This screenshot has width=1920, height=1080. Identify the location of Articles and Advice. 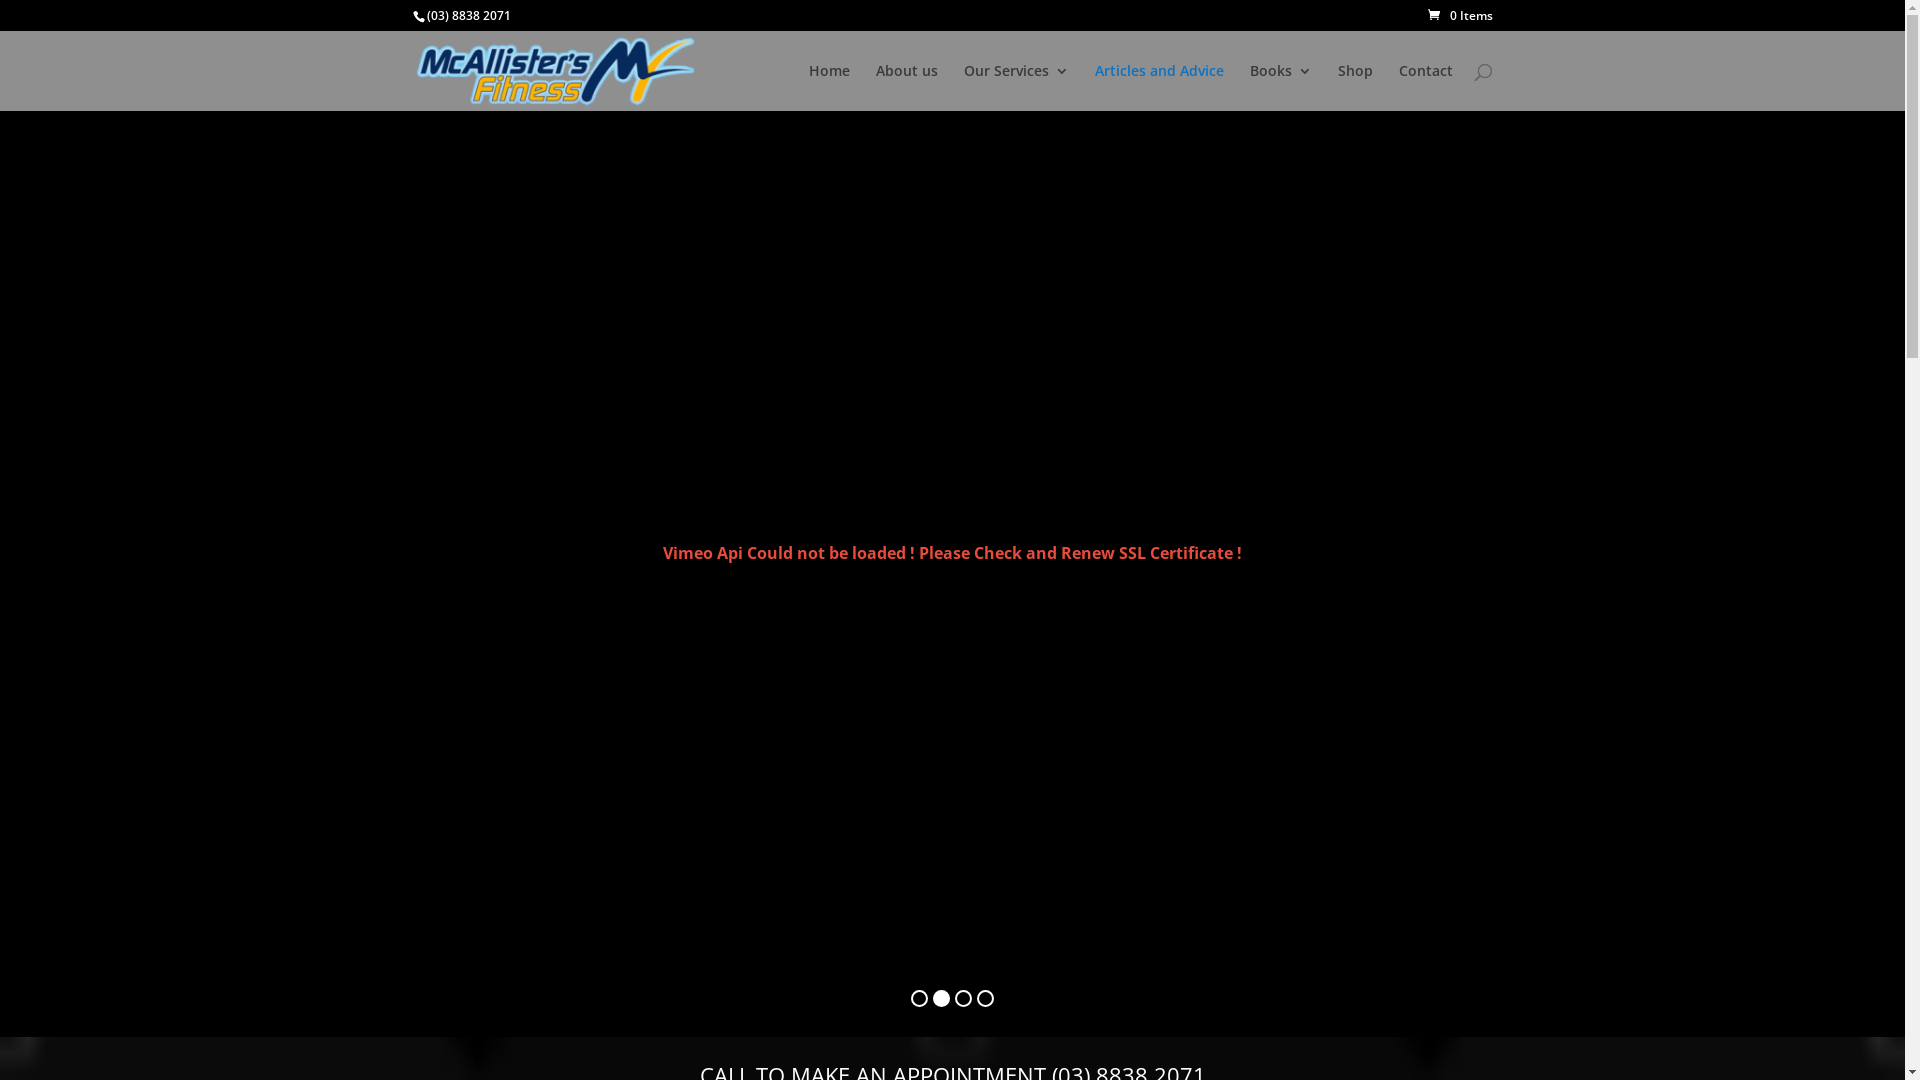
(1158, 88).